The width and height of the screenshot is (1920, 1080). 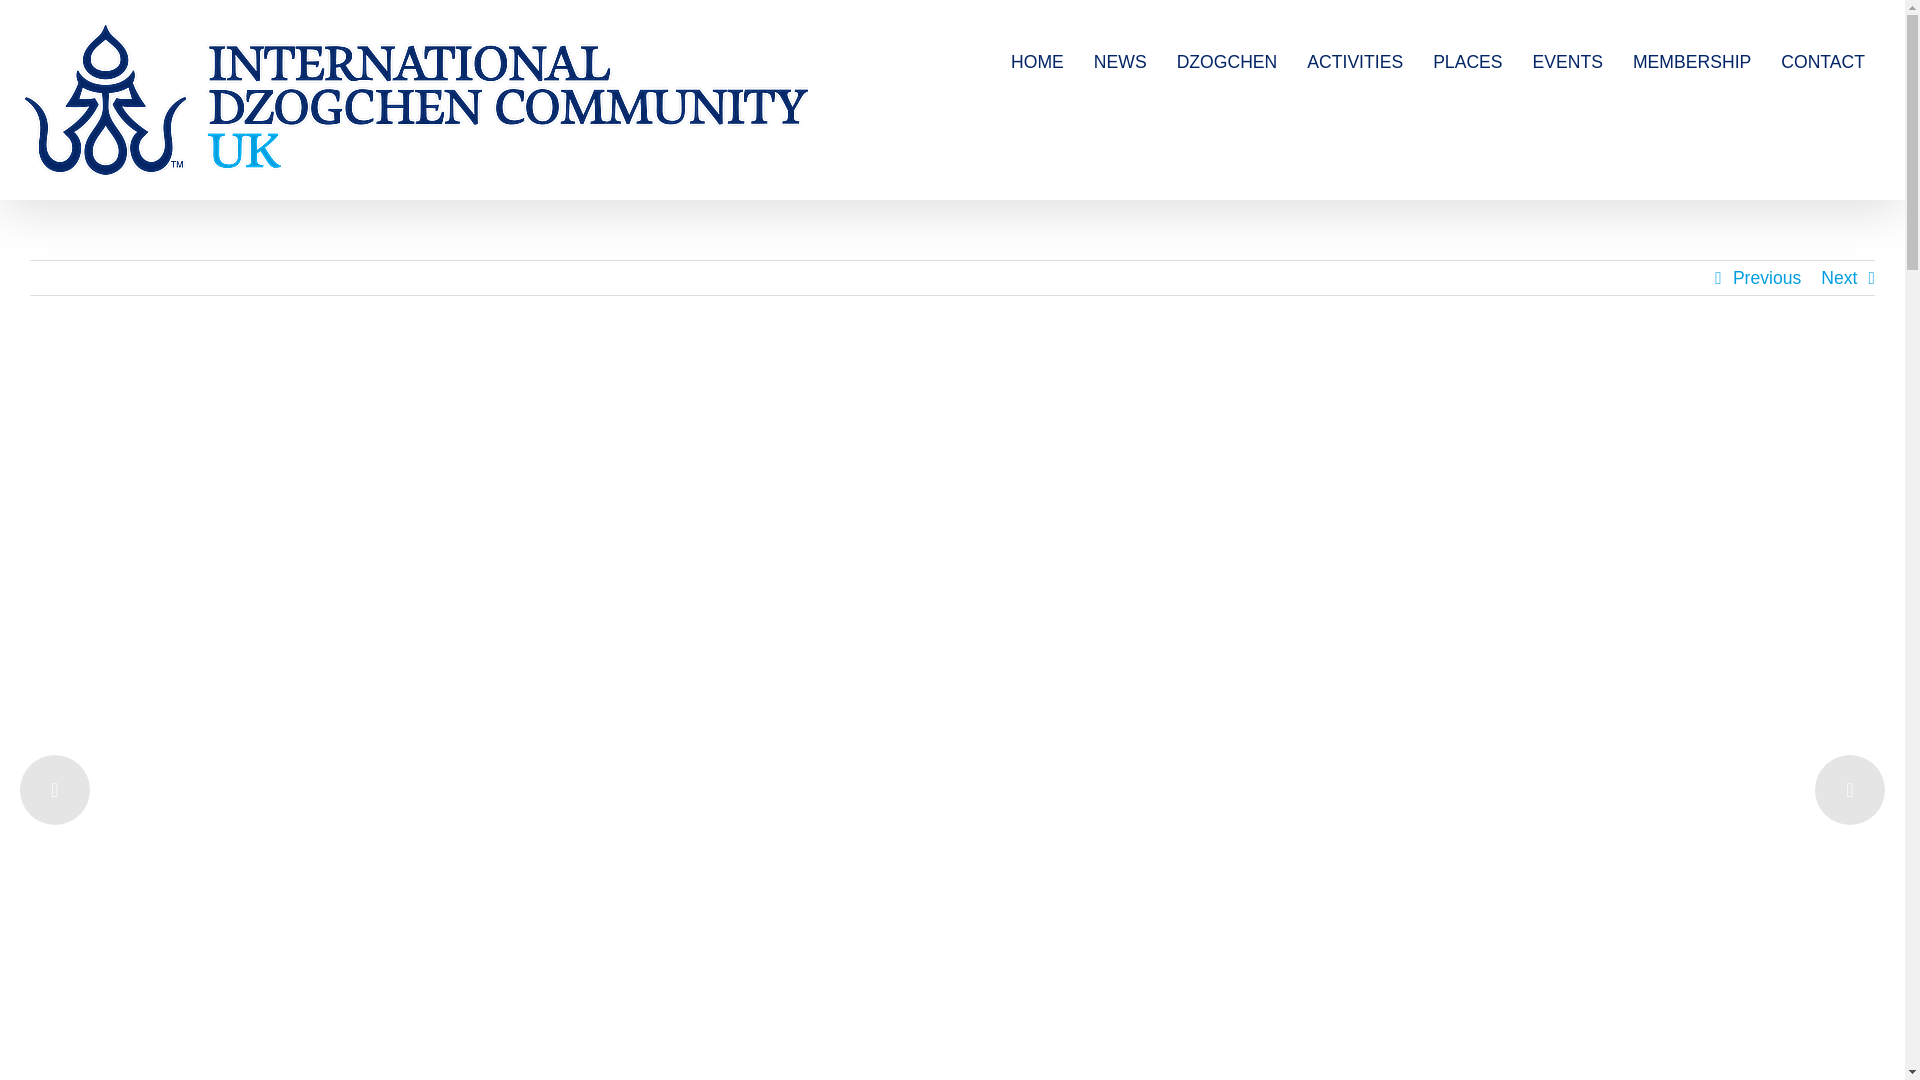 What do you see at coordinates (1227, 62) in the screenshot?
I see `DZOGCHEN` at bounding box center [1227, 62].